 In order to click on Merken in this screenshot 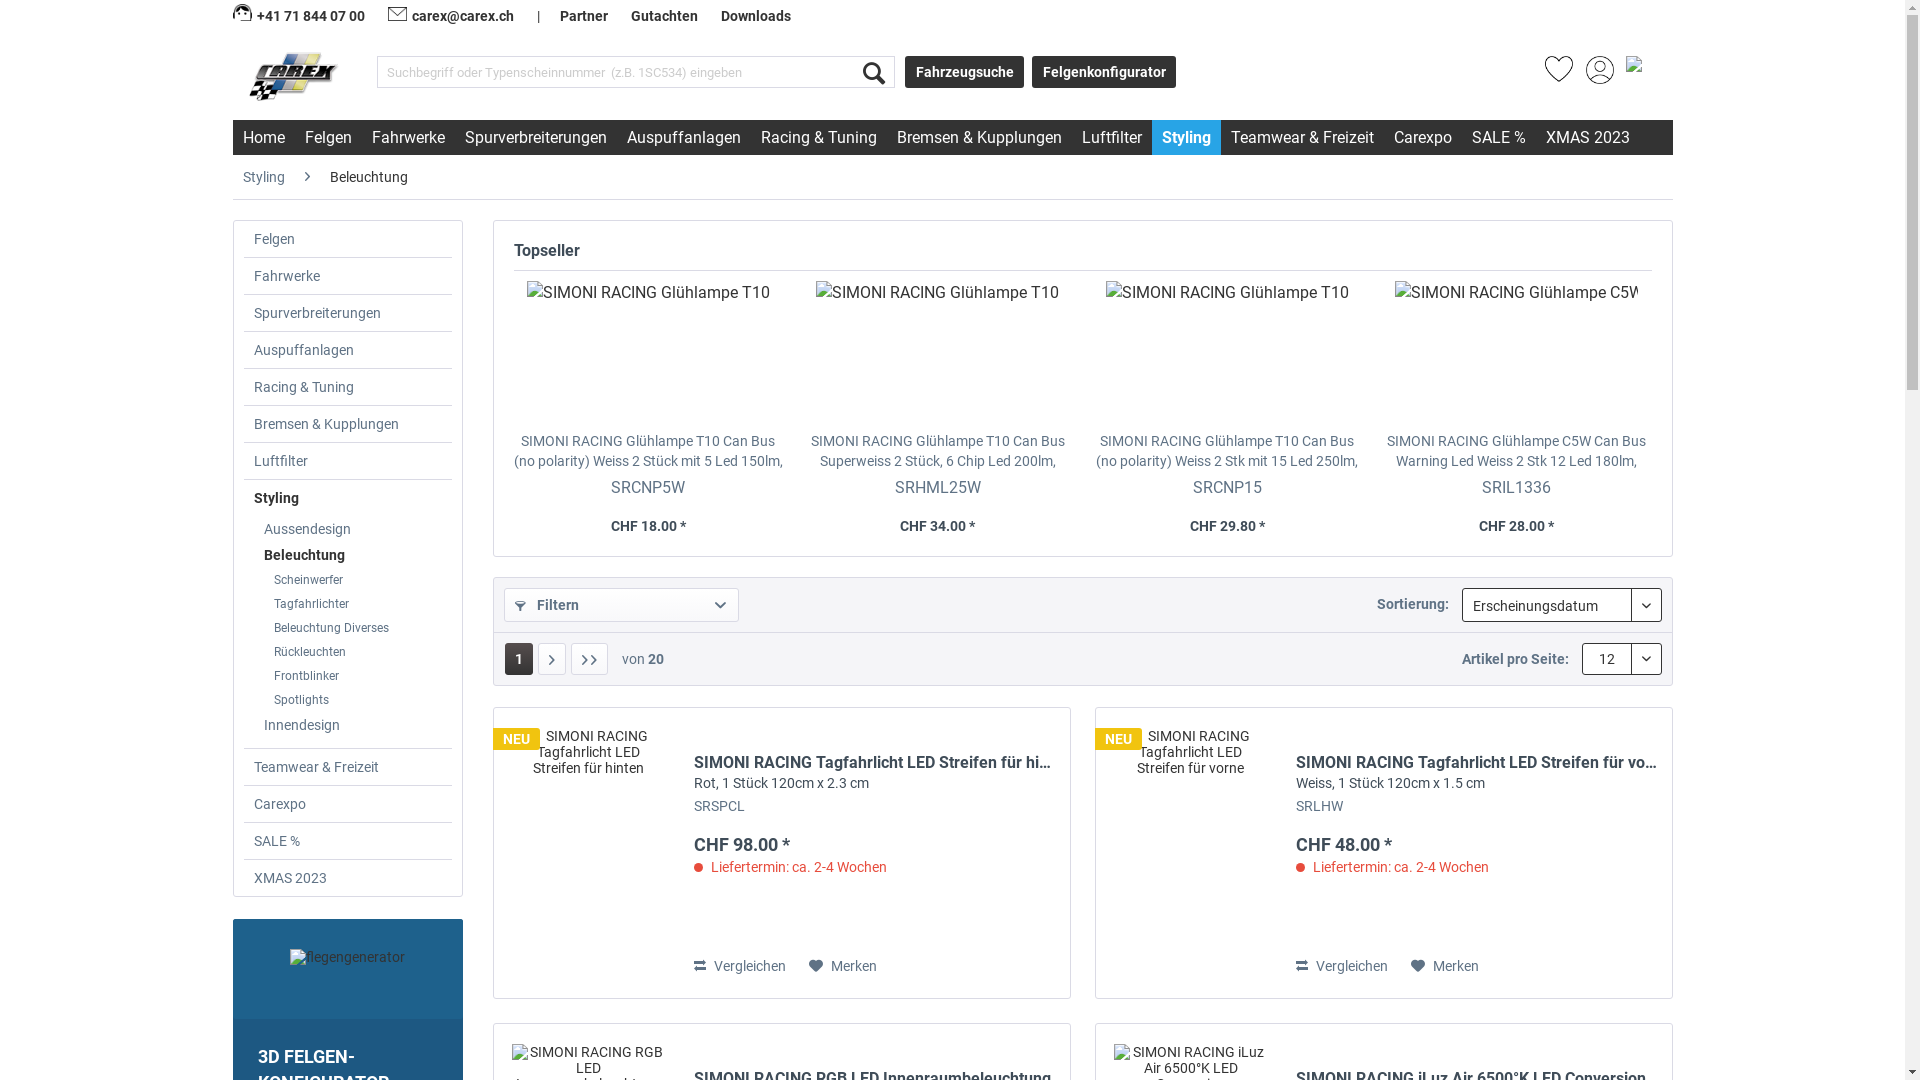, I will do `click(1445, 966)`.